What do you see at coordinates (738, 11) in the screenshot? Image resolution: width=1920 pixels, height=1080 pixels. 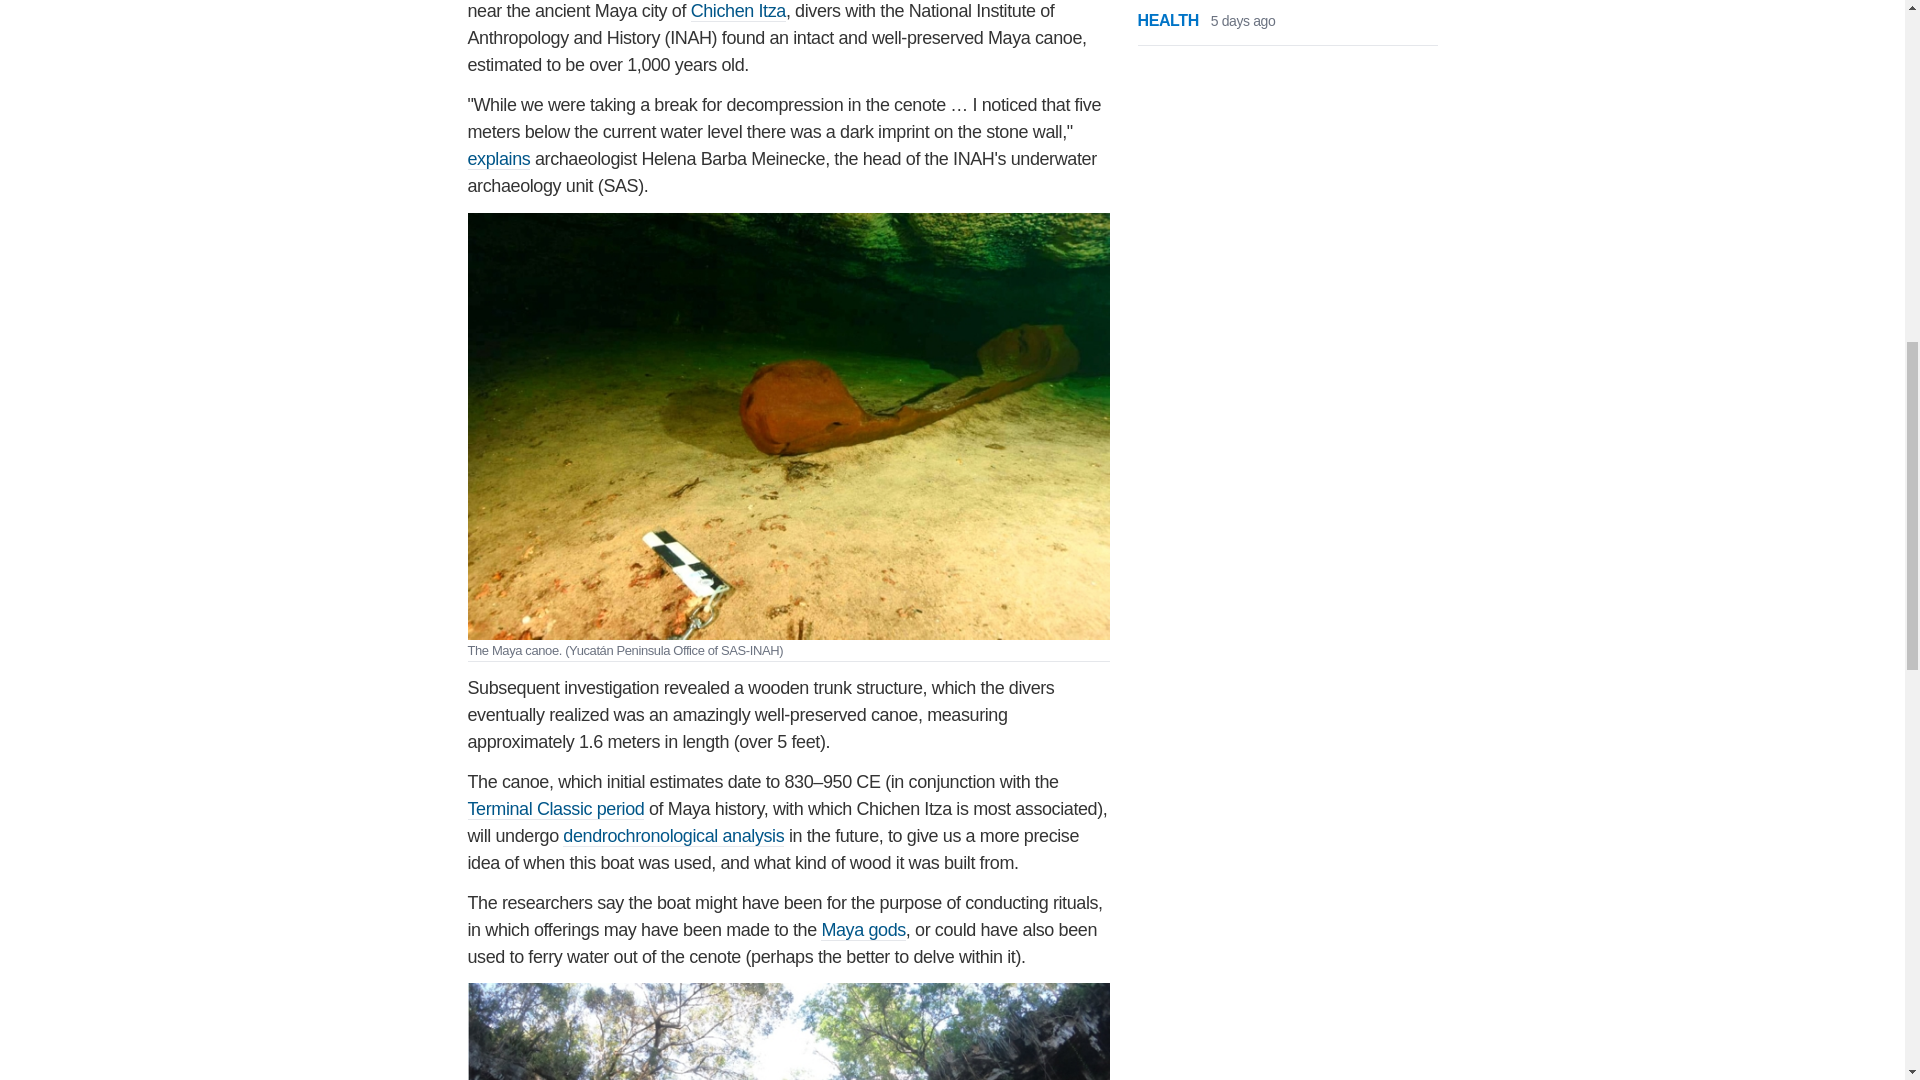 I see `Chichen Itza` at bounding box center [738, 11].